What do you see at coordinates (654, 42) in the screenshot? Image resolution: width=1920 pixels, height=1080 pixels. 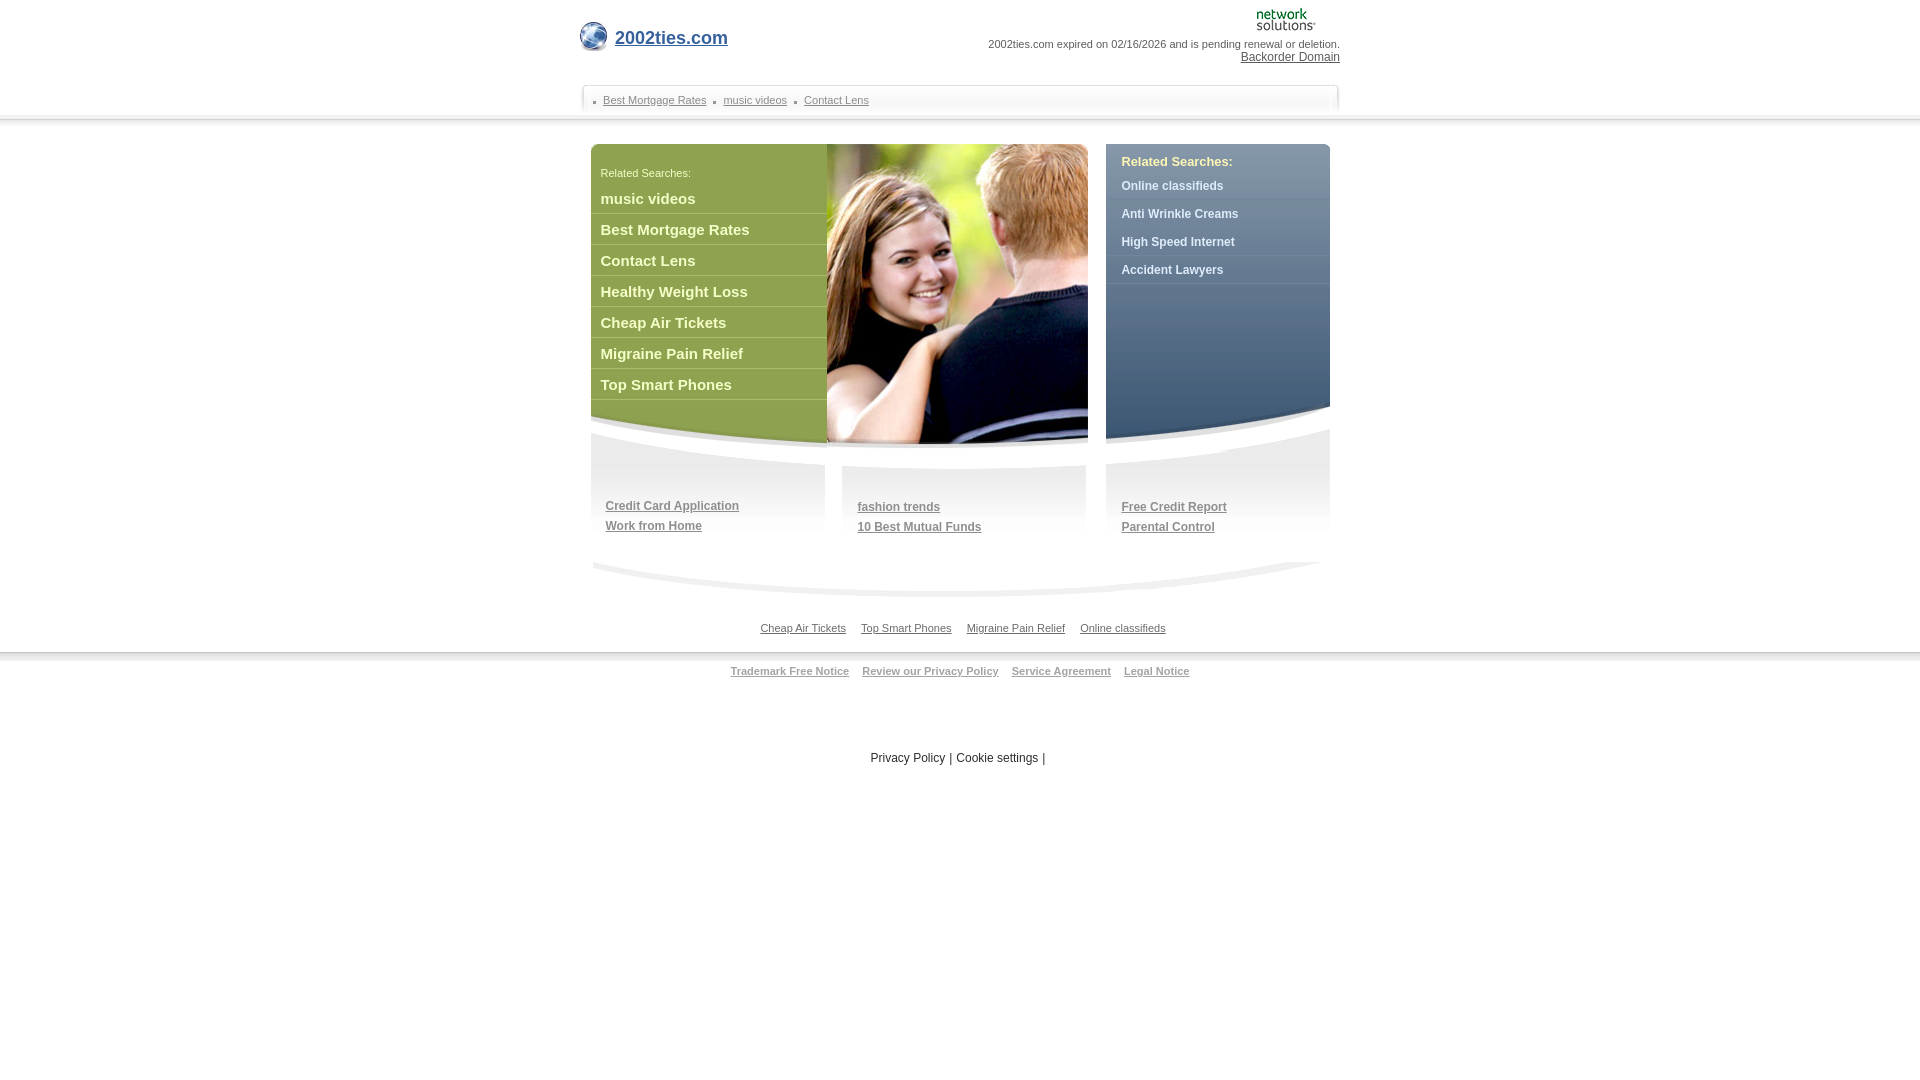 I see `2002ties.com` at bounding box center [654, 42].